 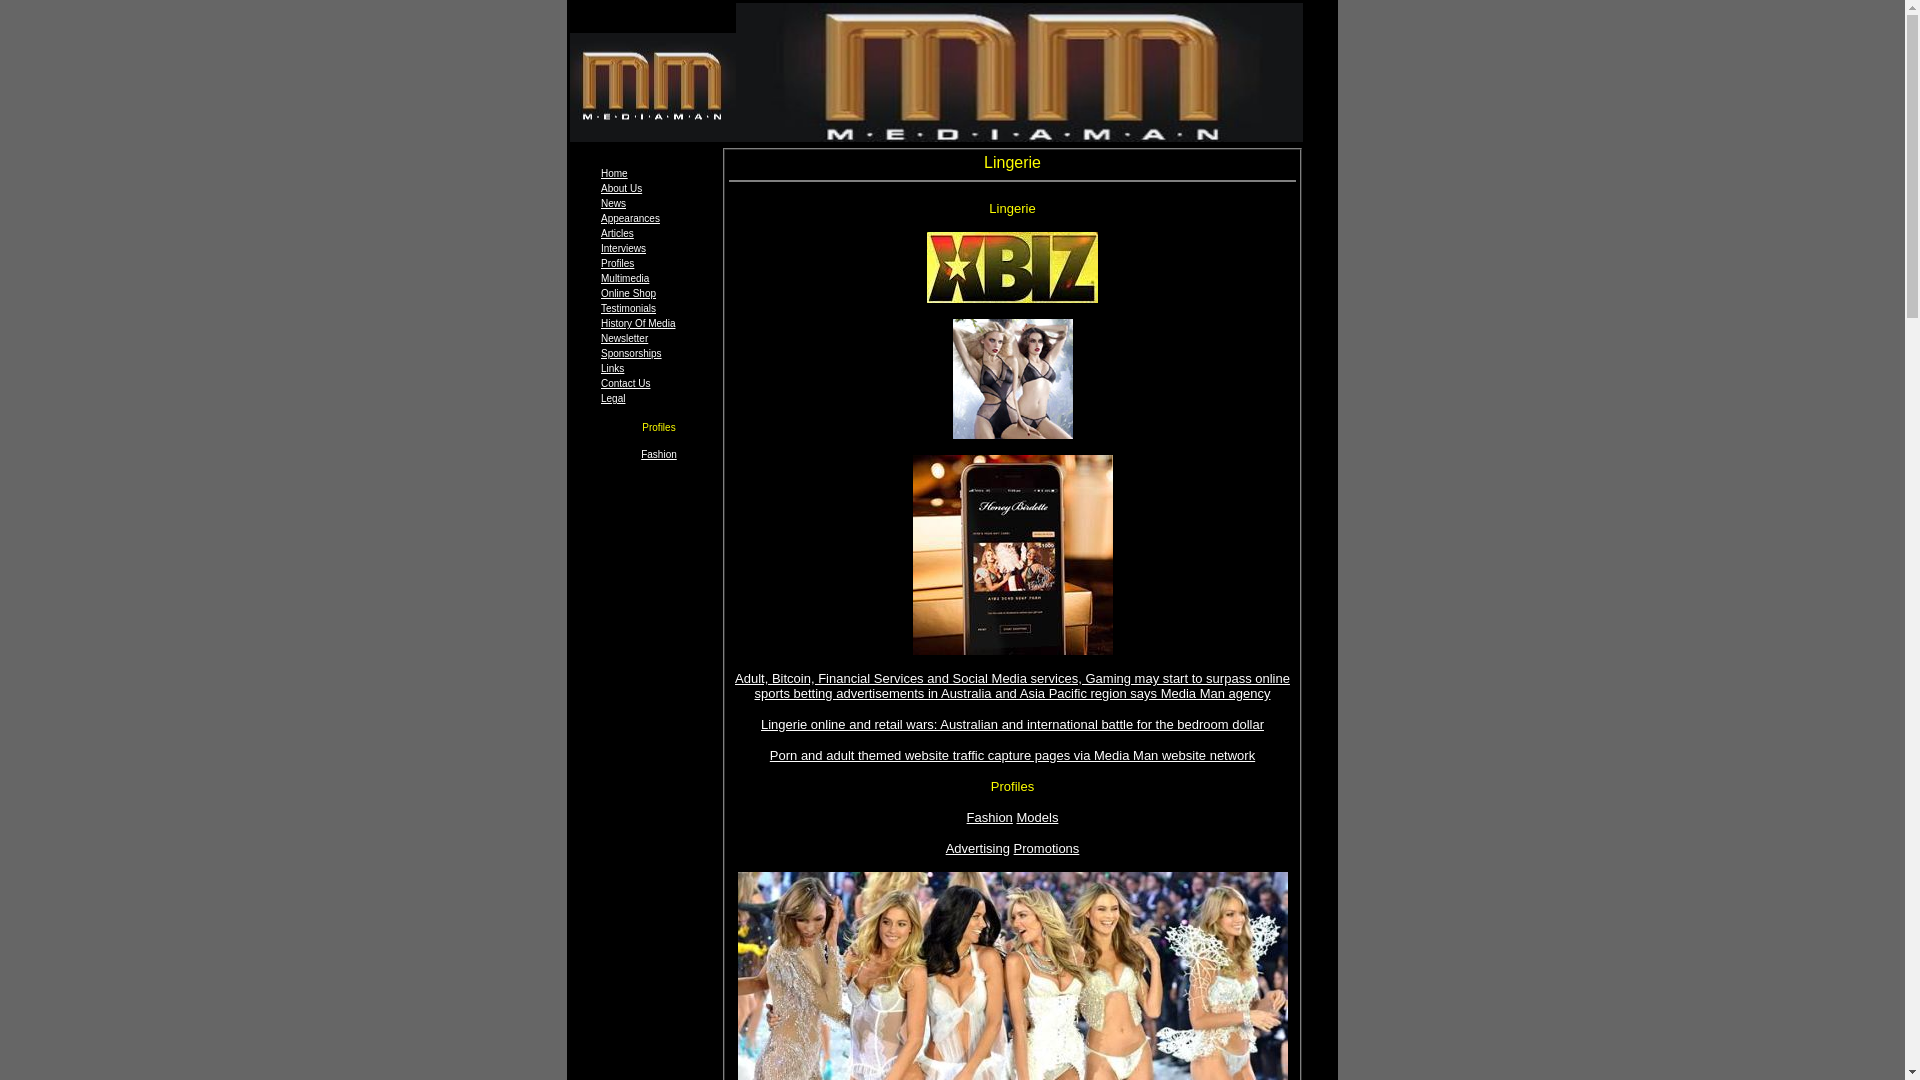 I want to click on Fashion, so click(x=990, y=818).